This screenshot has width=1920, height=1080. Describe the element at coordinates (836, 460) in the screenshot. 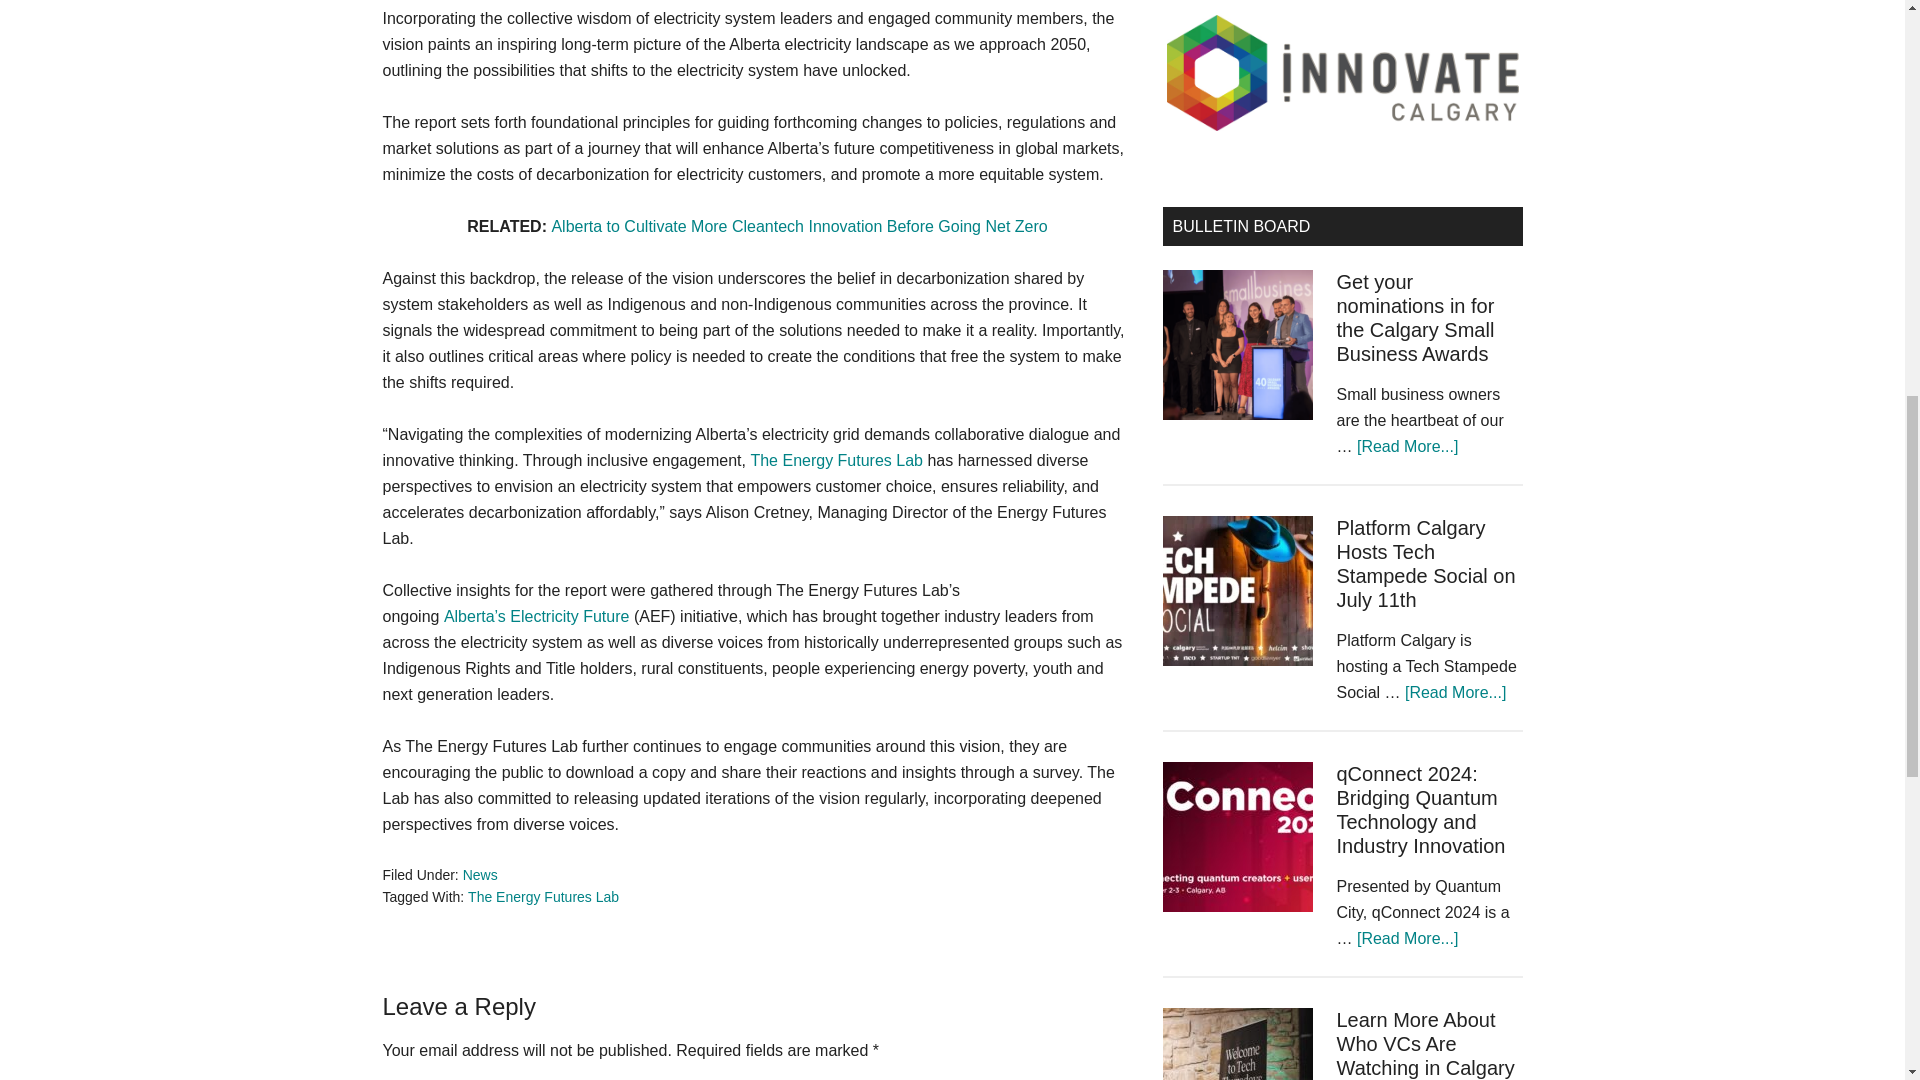

I see `The Energy Futures Lab` at that location.